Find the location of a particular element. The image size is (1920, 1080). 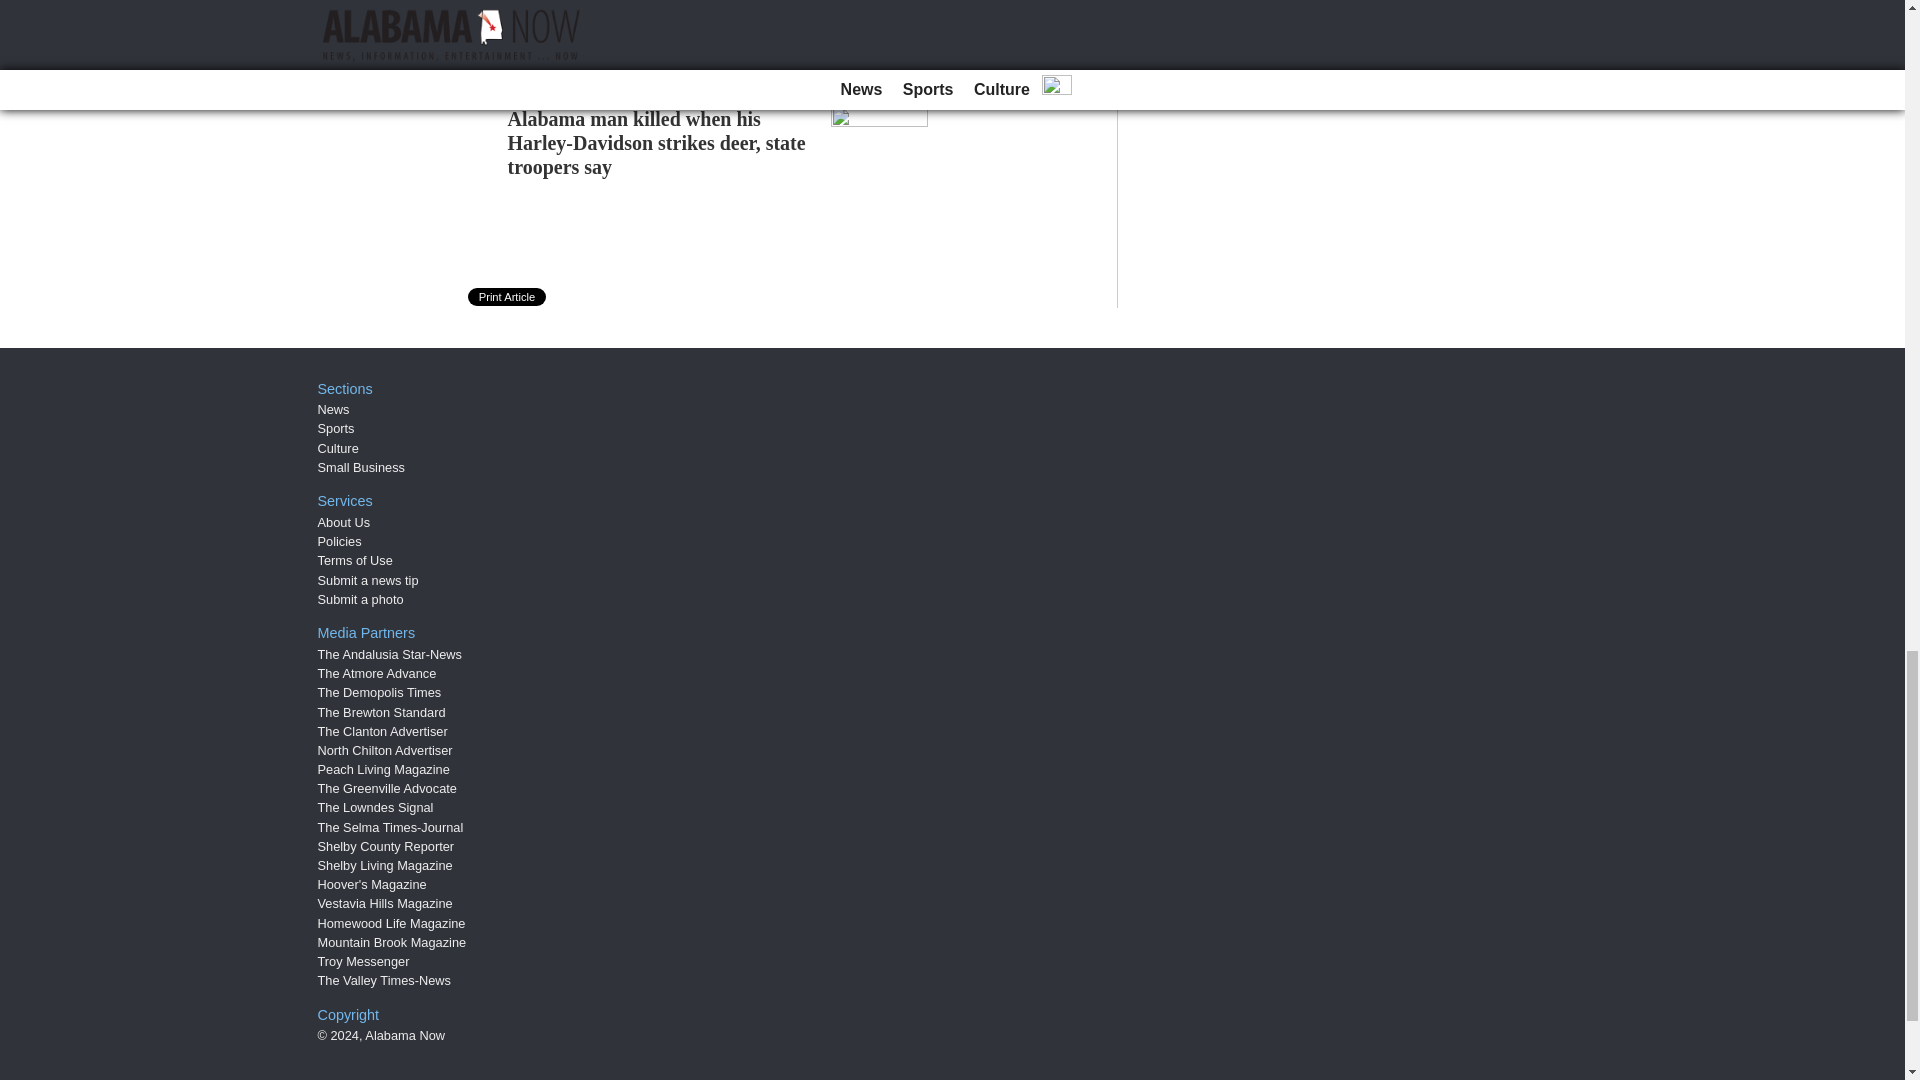

The Demopolis Times is located at coordinates (380, 692).